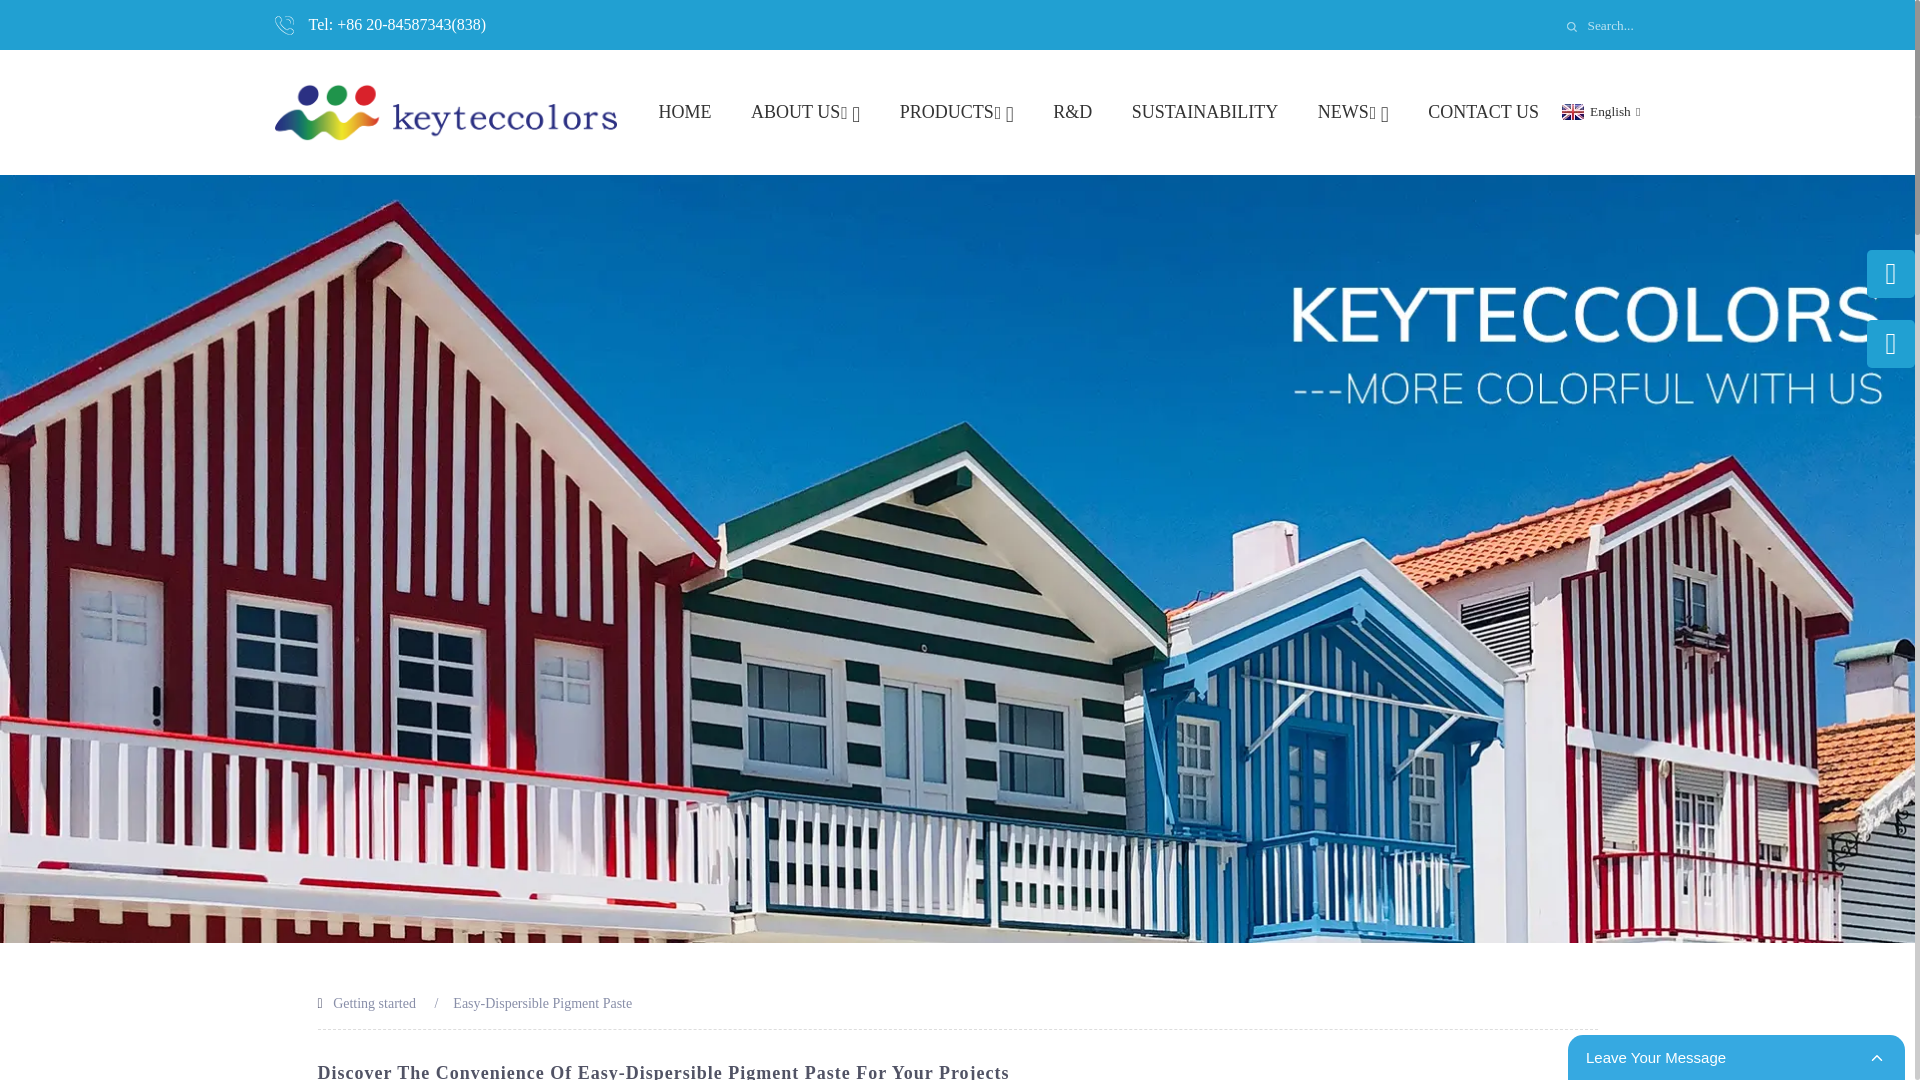 Image resolution: width=1920 pixels, height=1080 pixels. I want to click on English, so click(1598, 110).